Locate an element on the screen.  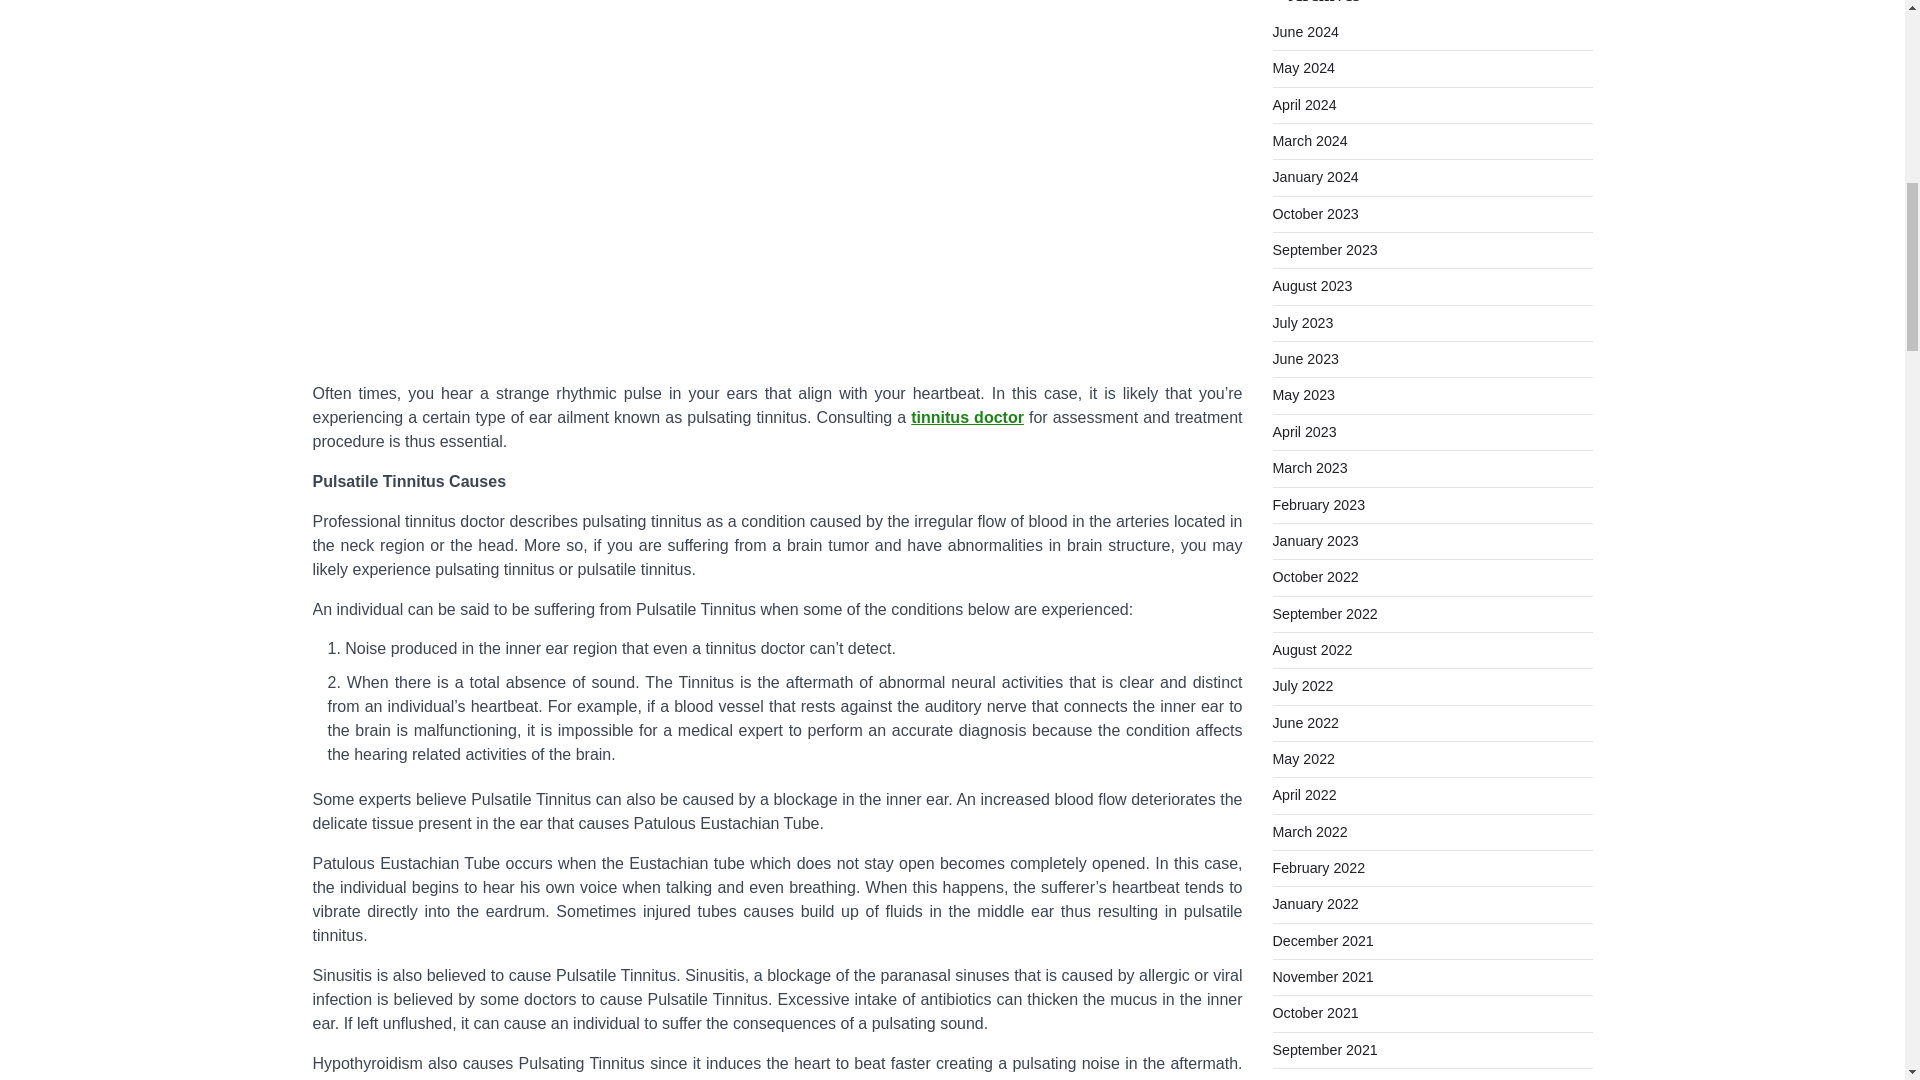
September 2023 is located at coordinates (1324, 250).